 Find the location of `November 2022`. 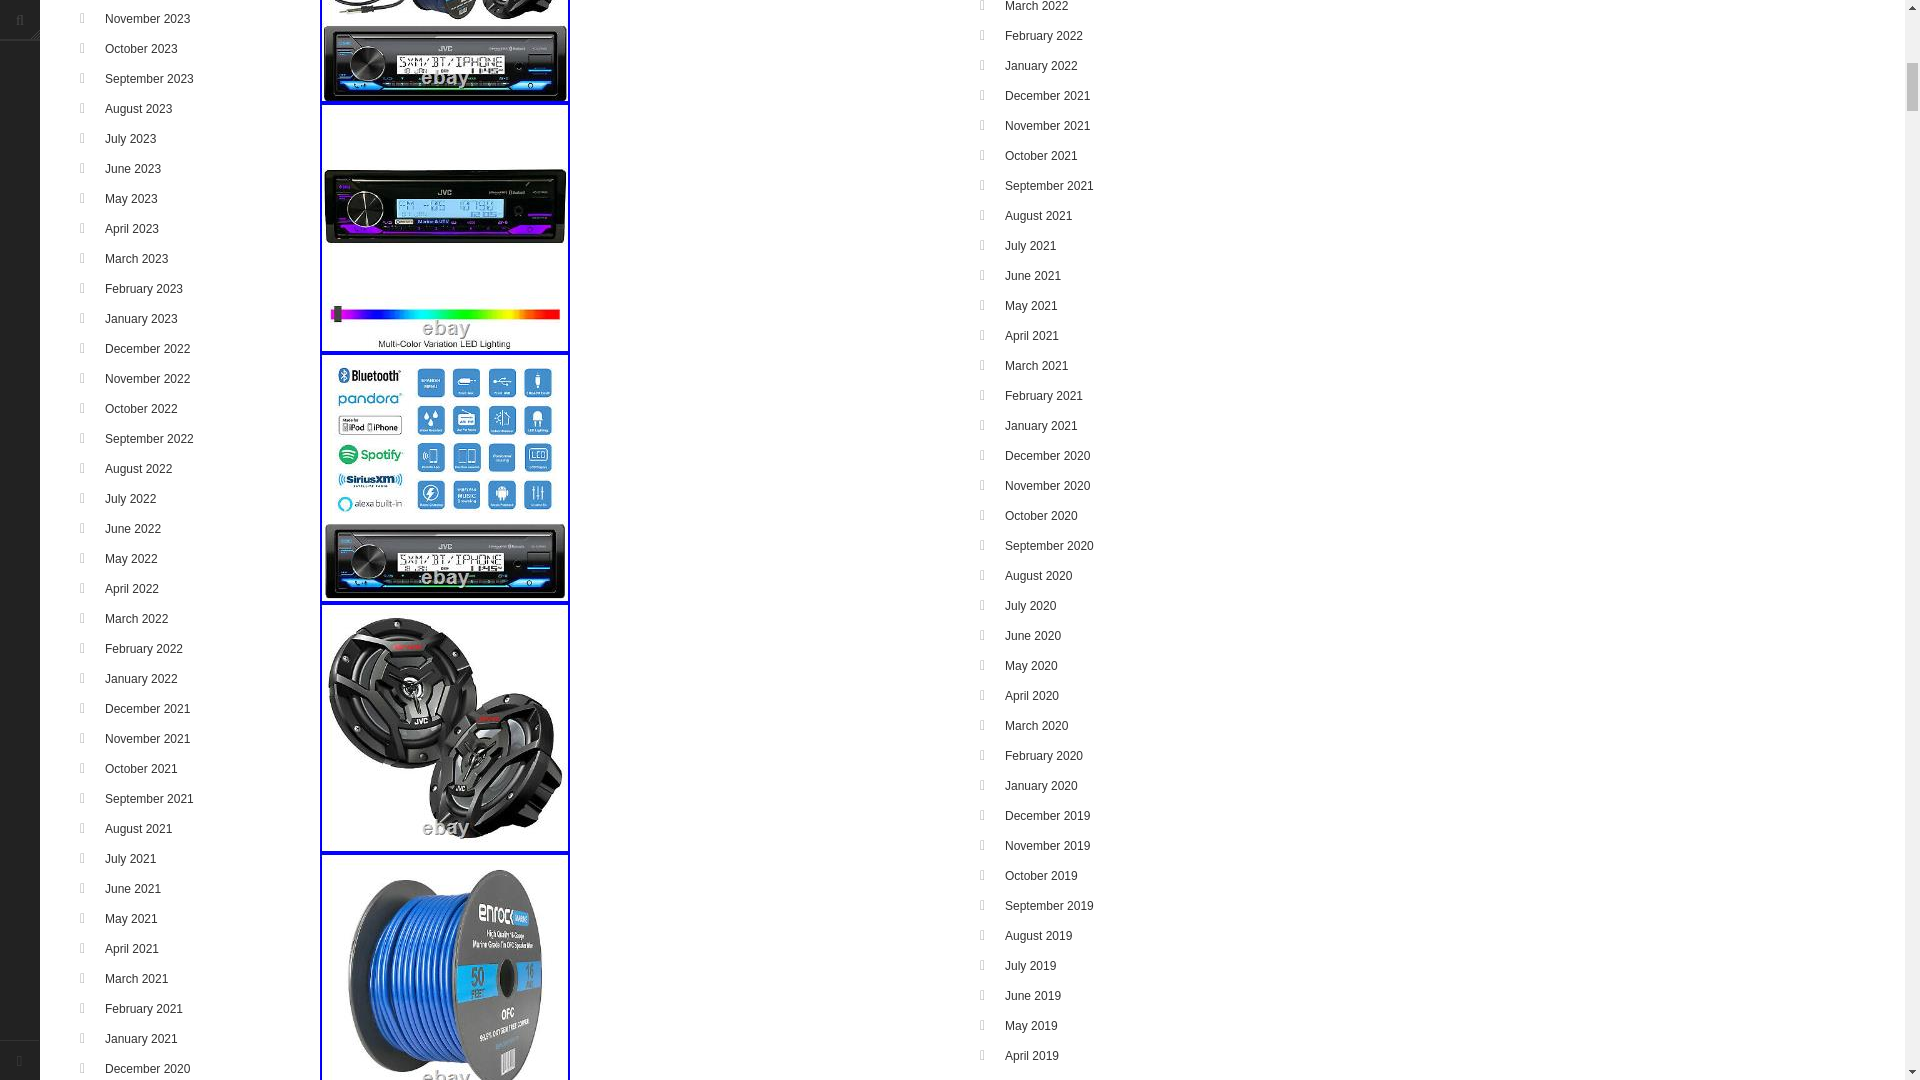

November 2022 is located at coordinates (148, 378).